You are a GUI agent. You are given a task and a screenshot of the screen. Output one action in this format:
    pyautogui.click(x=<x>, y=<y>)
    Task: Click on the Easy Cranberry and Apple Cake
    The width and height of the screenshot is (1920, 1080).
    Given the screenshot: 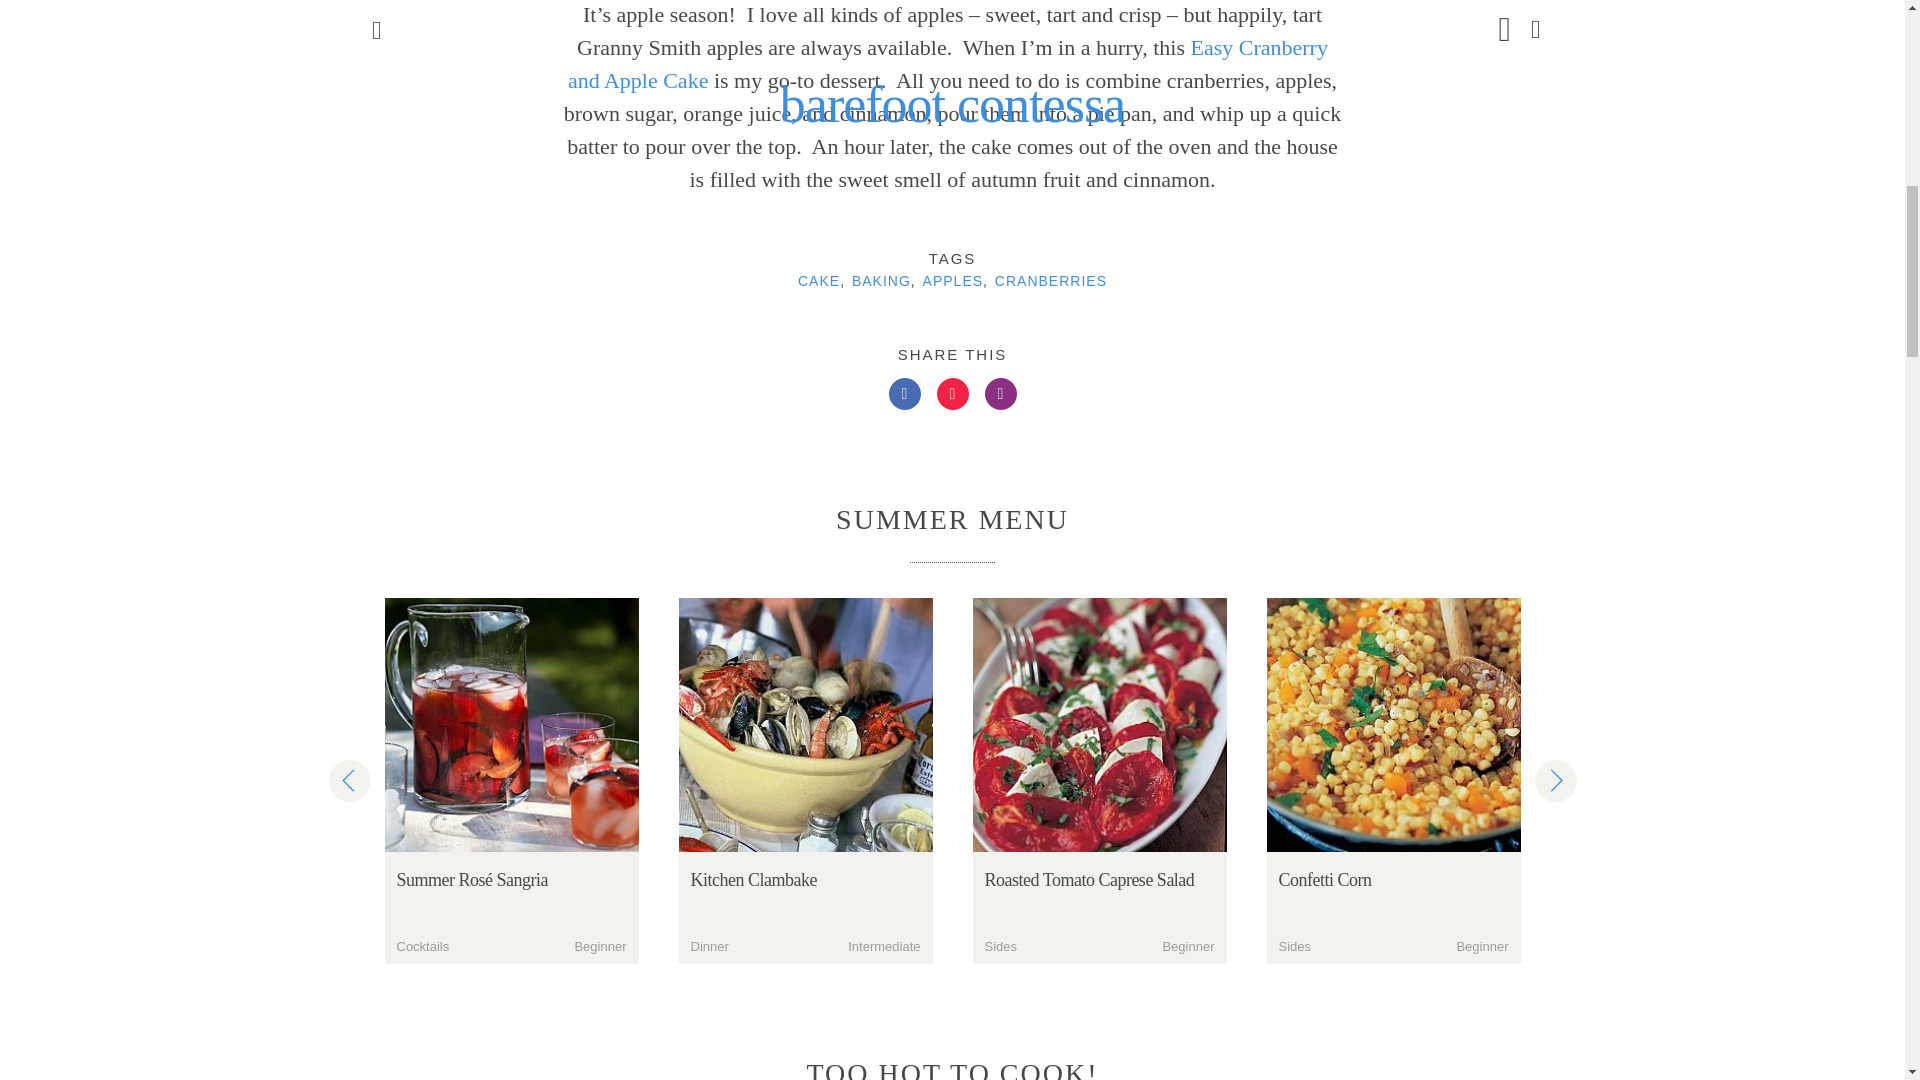 What is the action you would take?
    pyautogui.click(x=948, y=63)
    